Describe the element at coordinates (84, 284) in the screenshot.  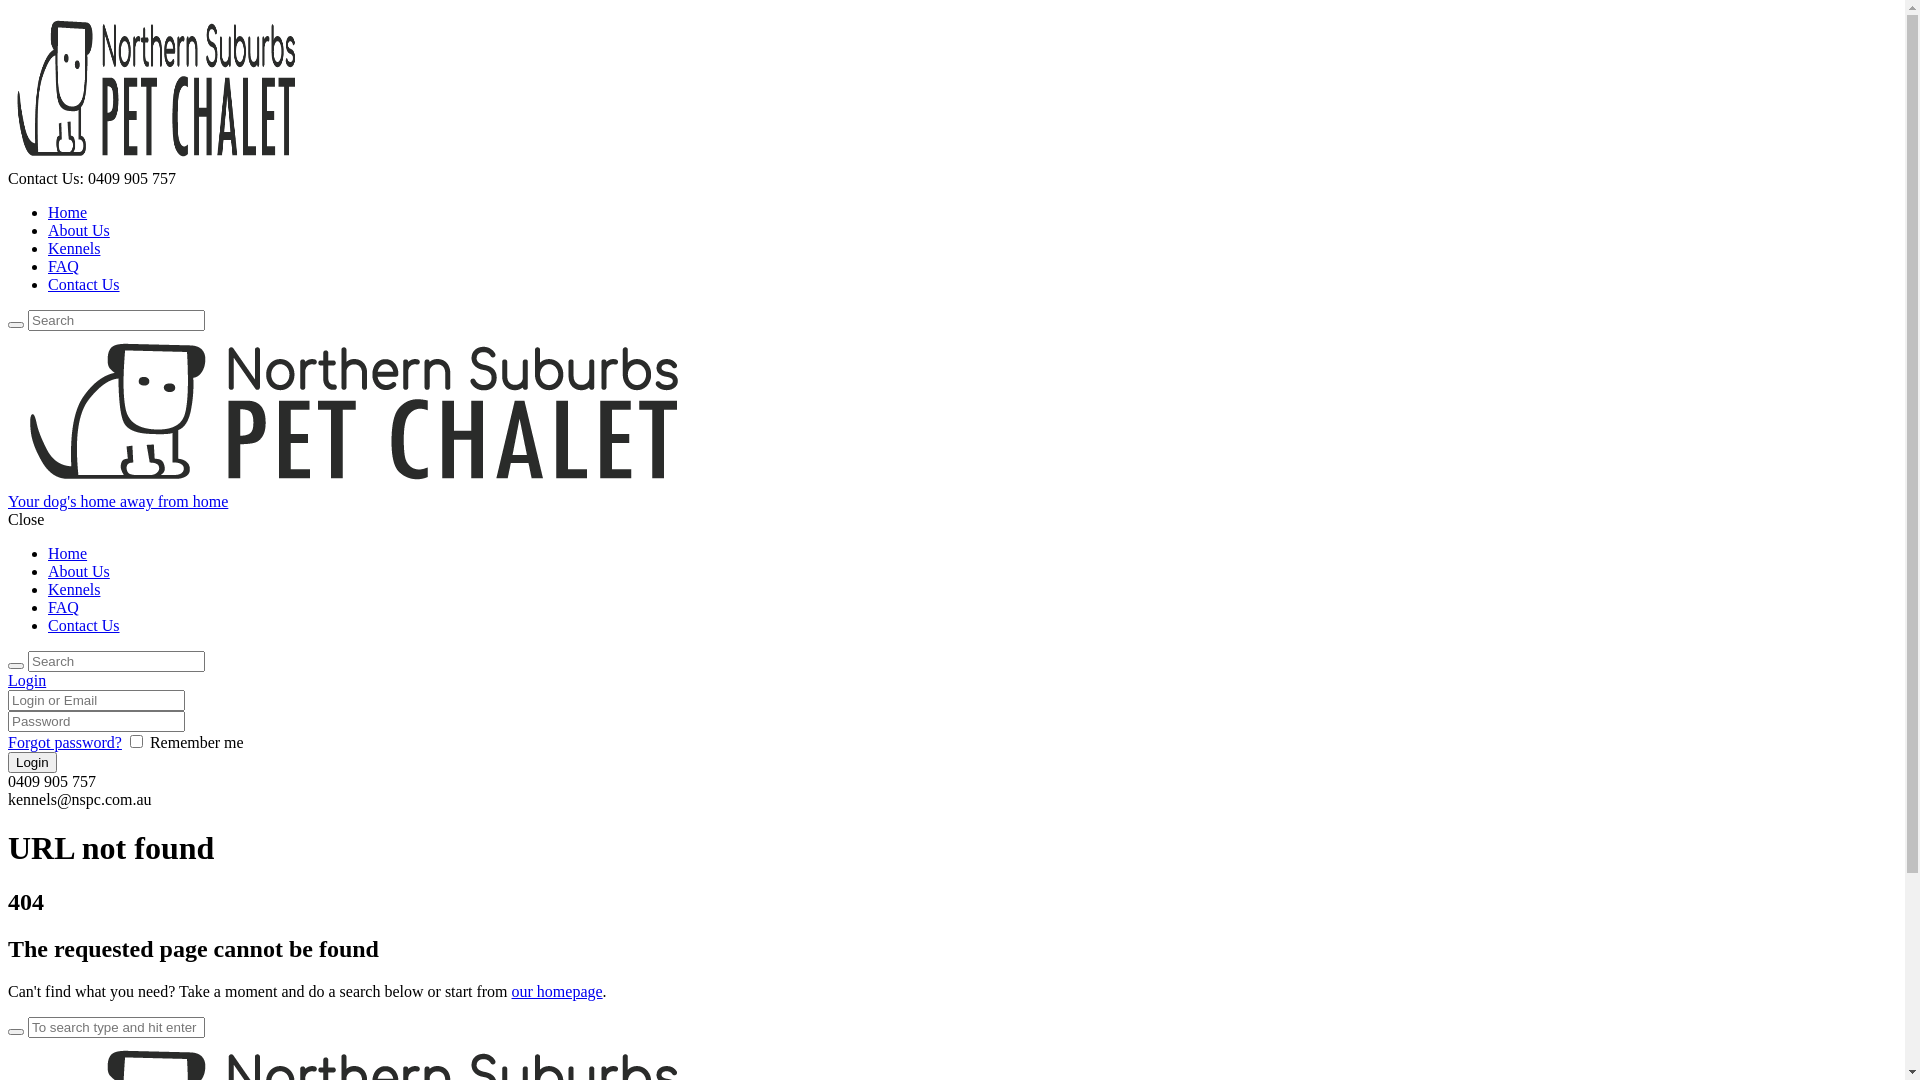
I see `Contact Us` at that location.